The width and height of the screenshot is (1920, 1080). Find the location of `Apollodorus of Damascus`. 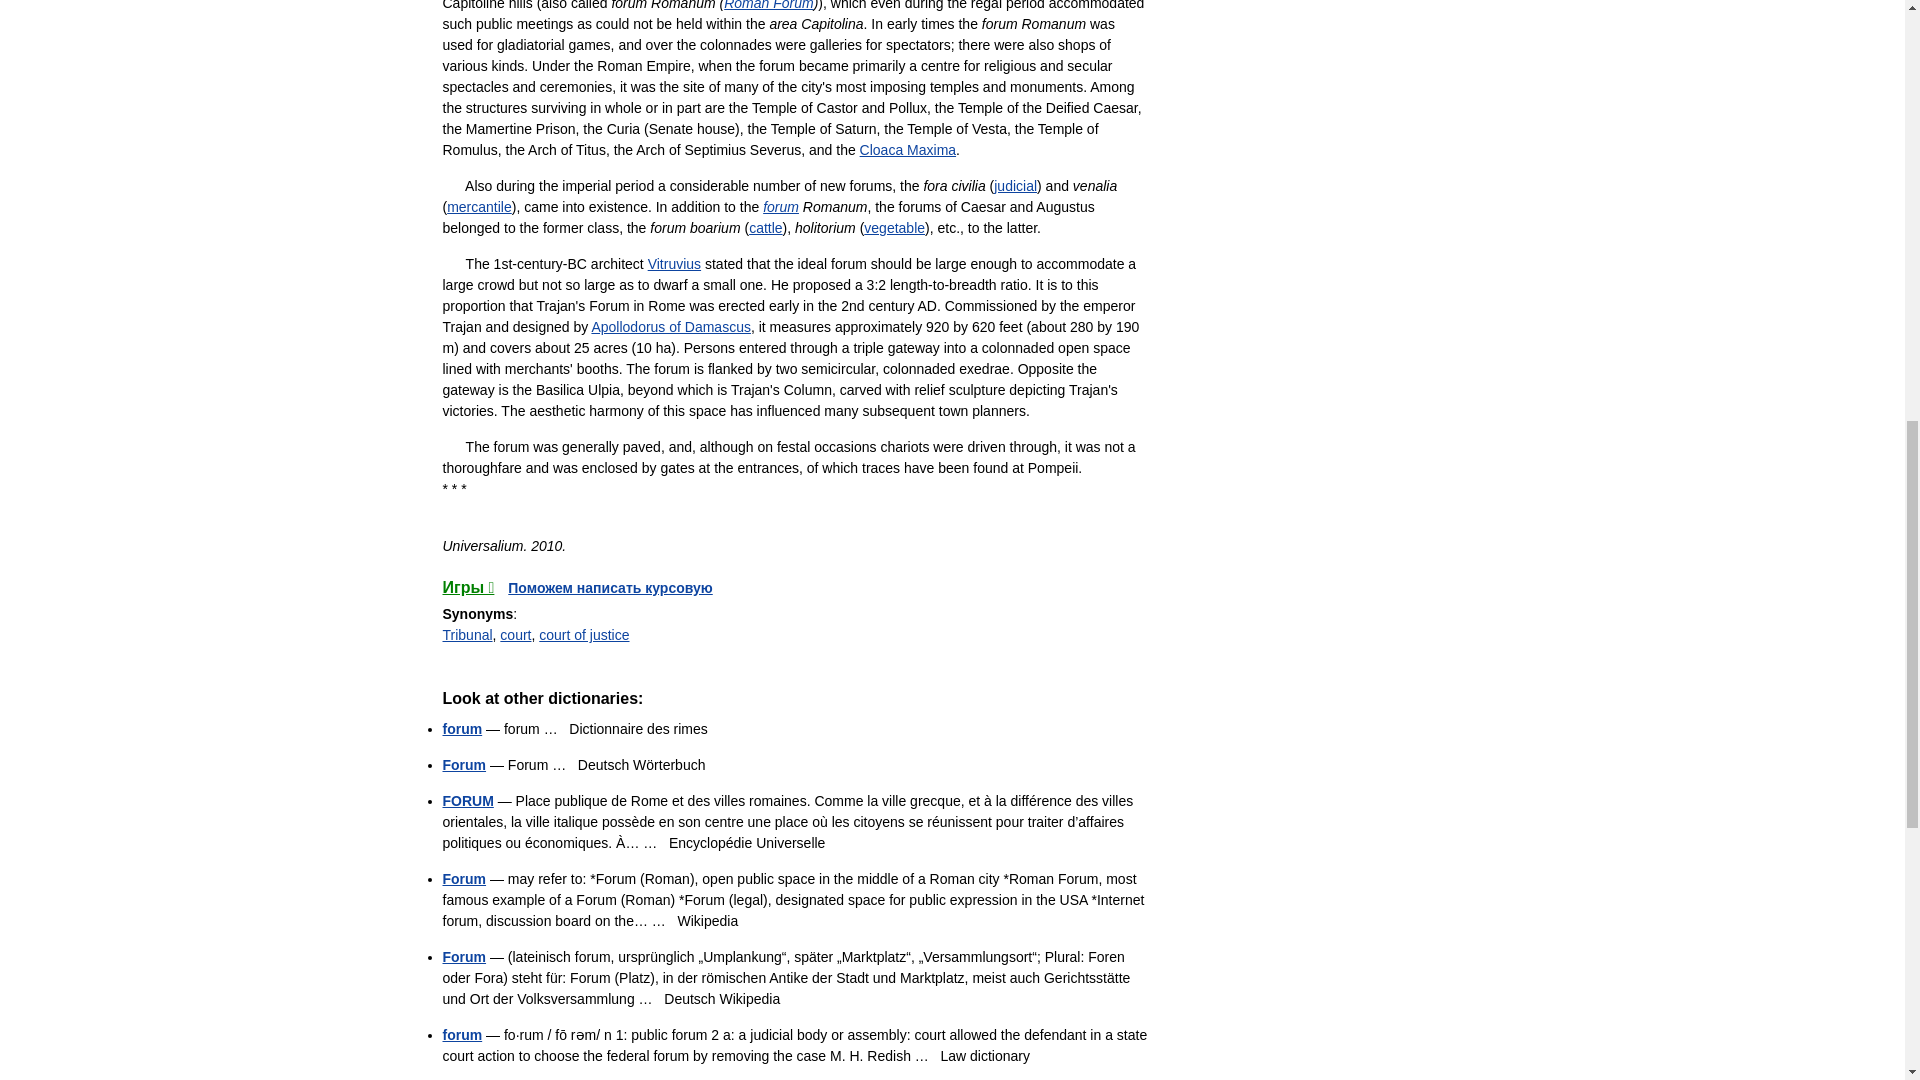

Apollodorus of Damascus is located at coordinates (670, 326).